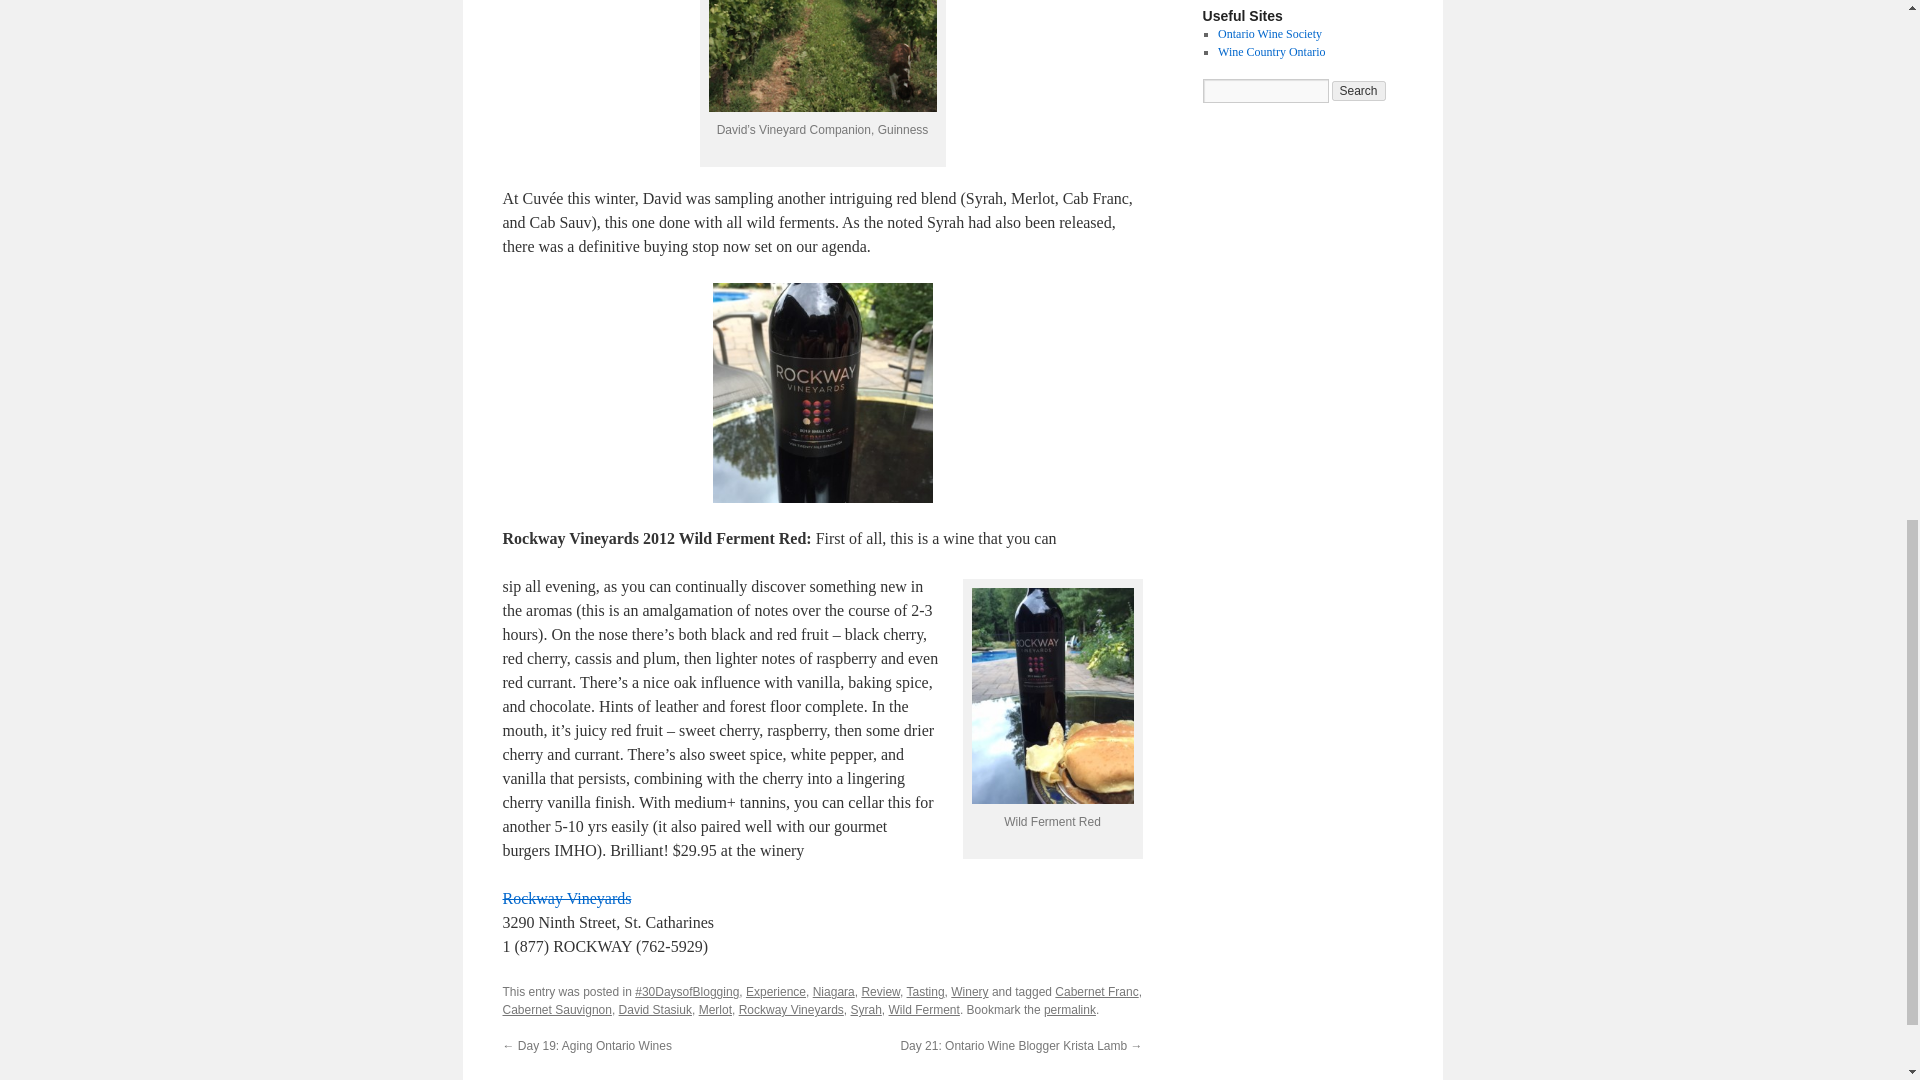  I want to click on Merlot, so click(714, 1010).